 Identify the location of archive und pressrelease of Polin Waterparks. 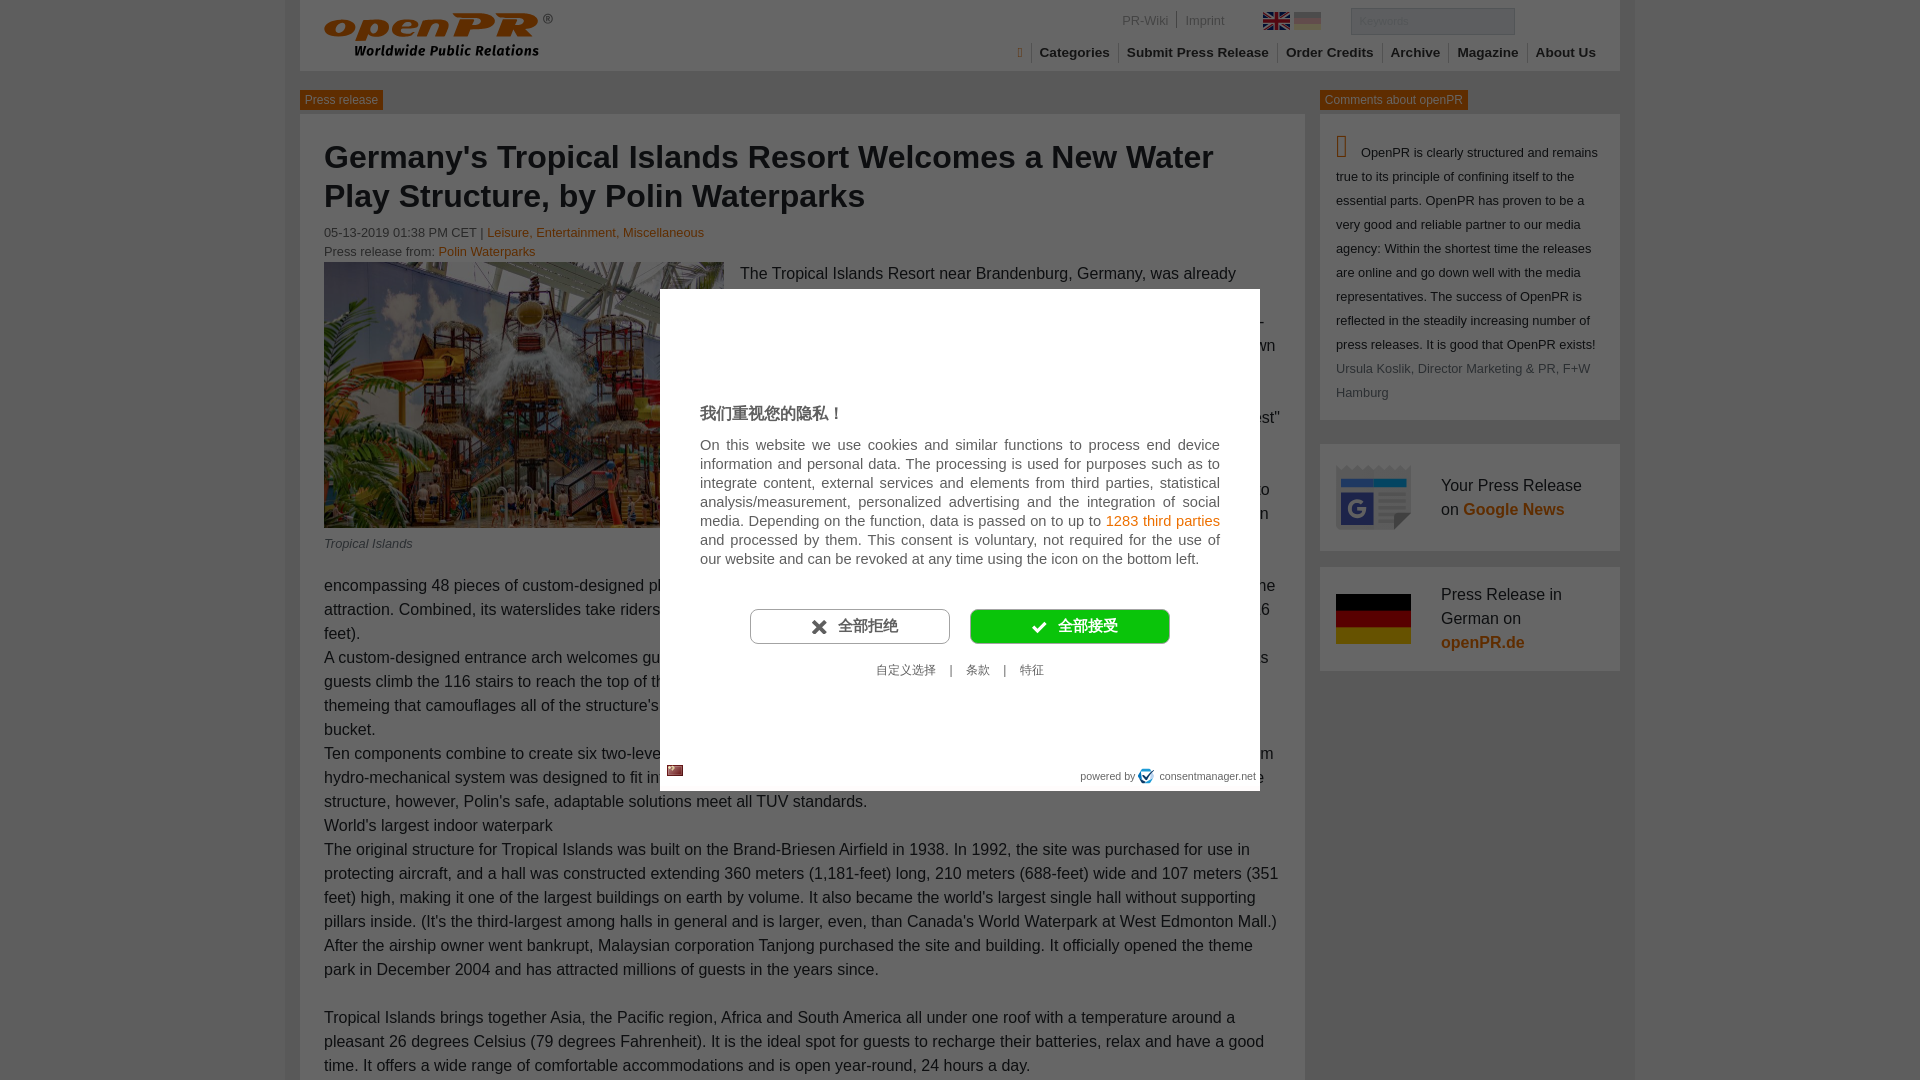
(486, 252).